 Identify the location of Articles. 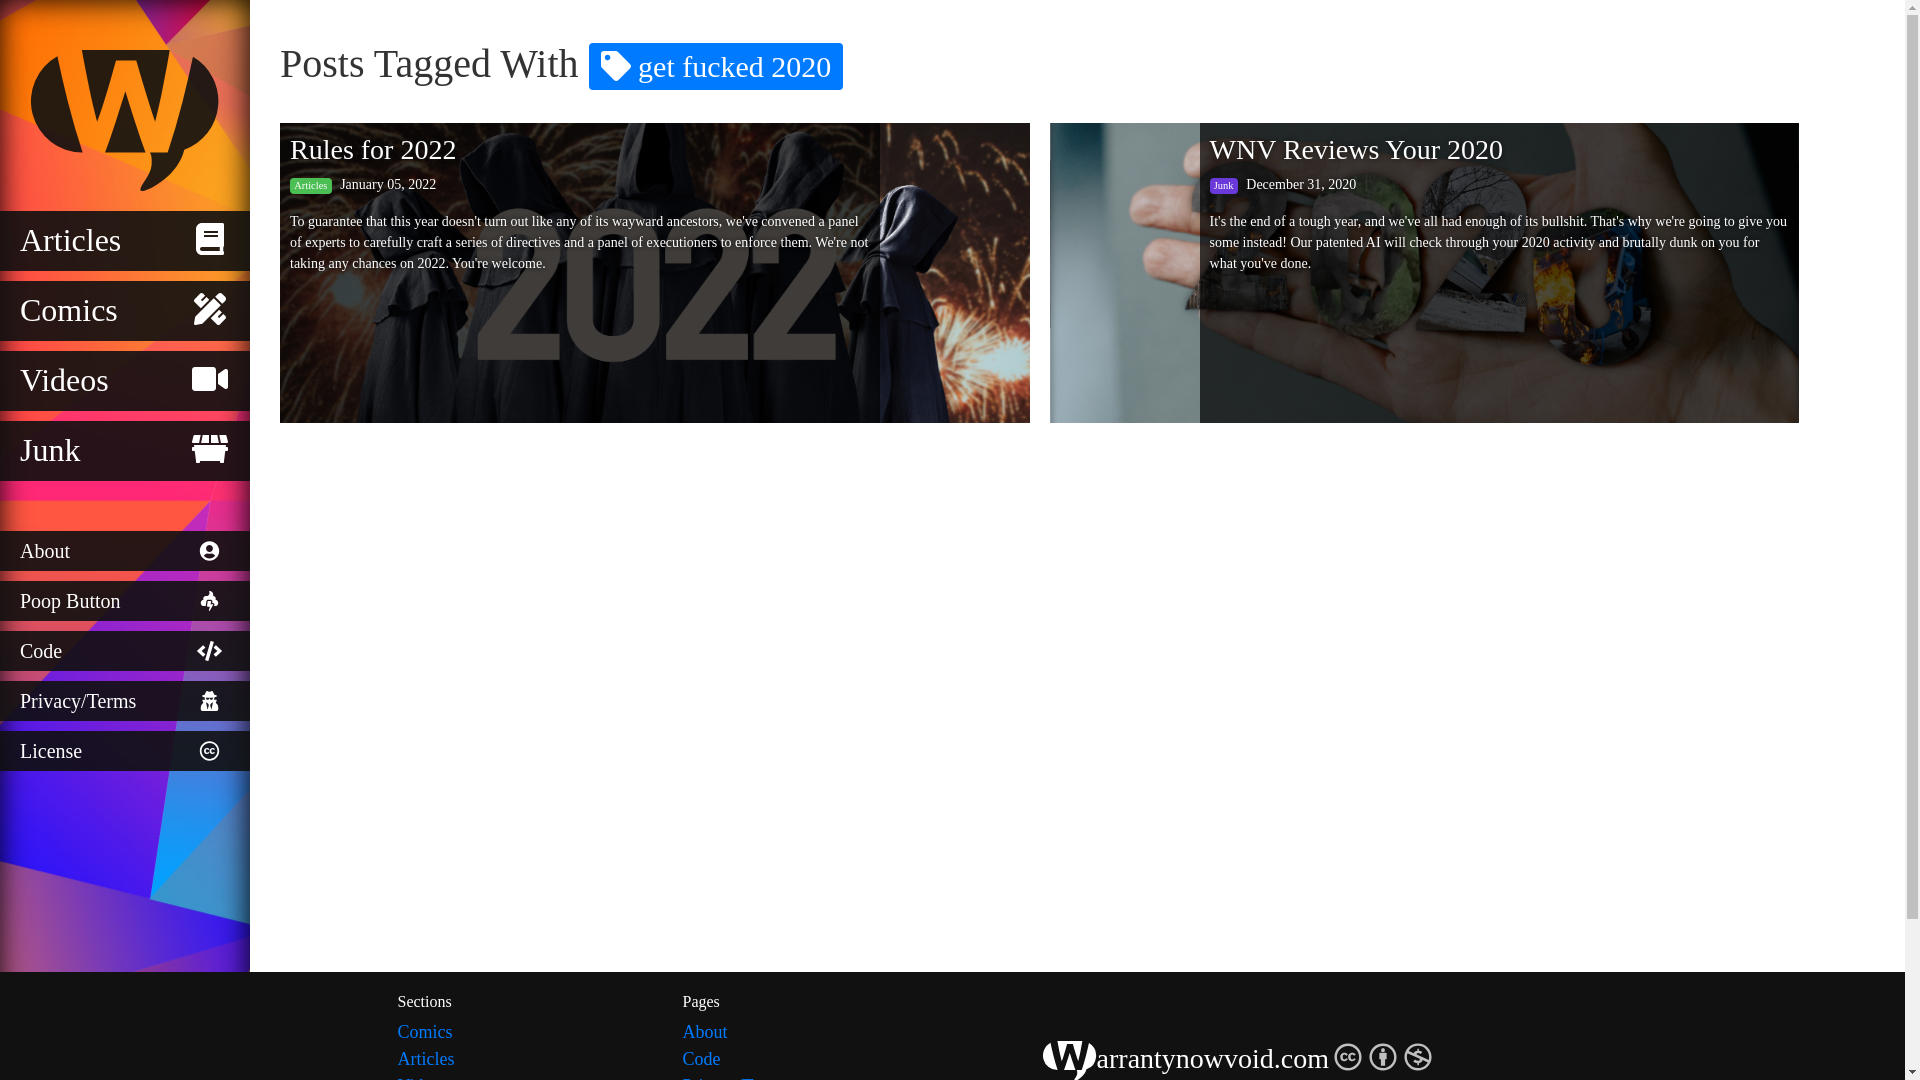
(124, 240).